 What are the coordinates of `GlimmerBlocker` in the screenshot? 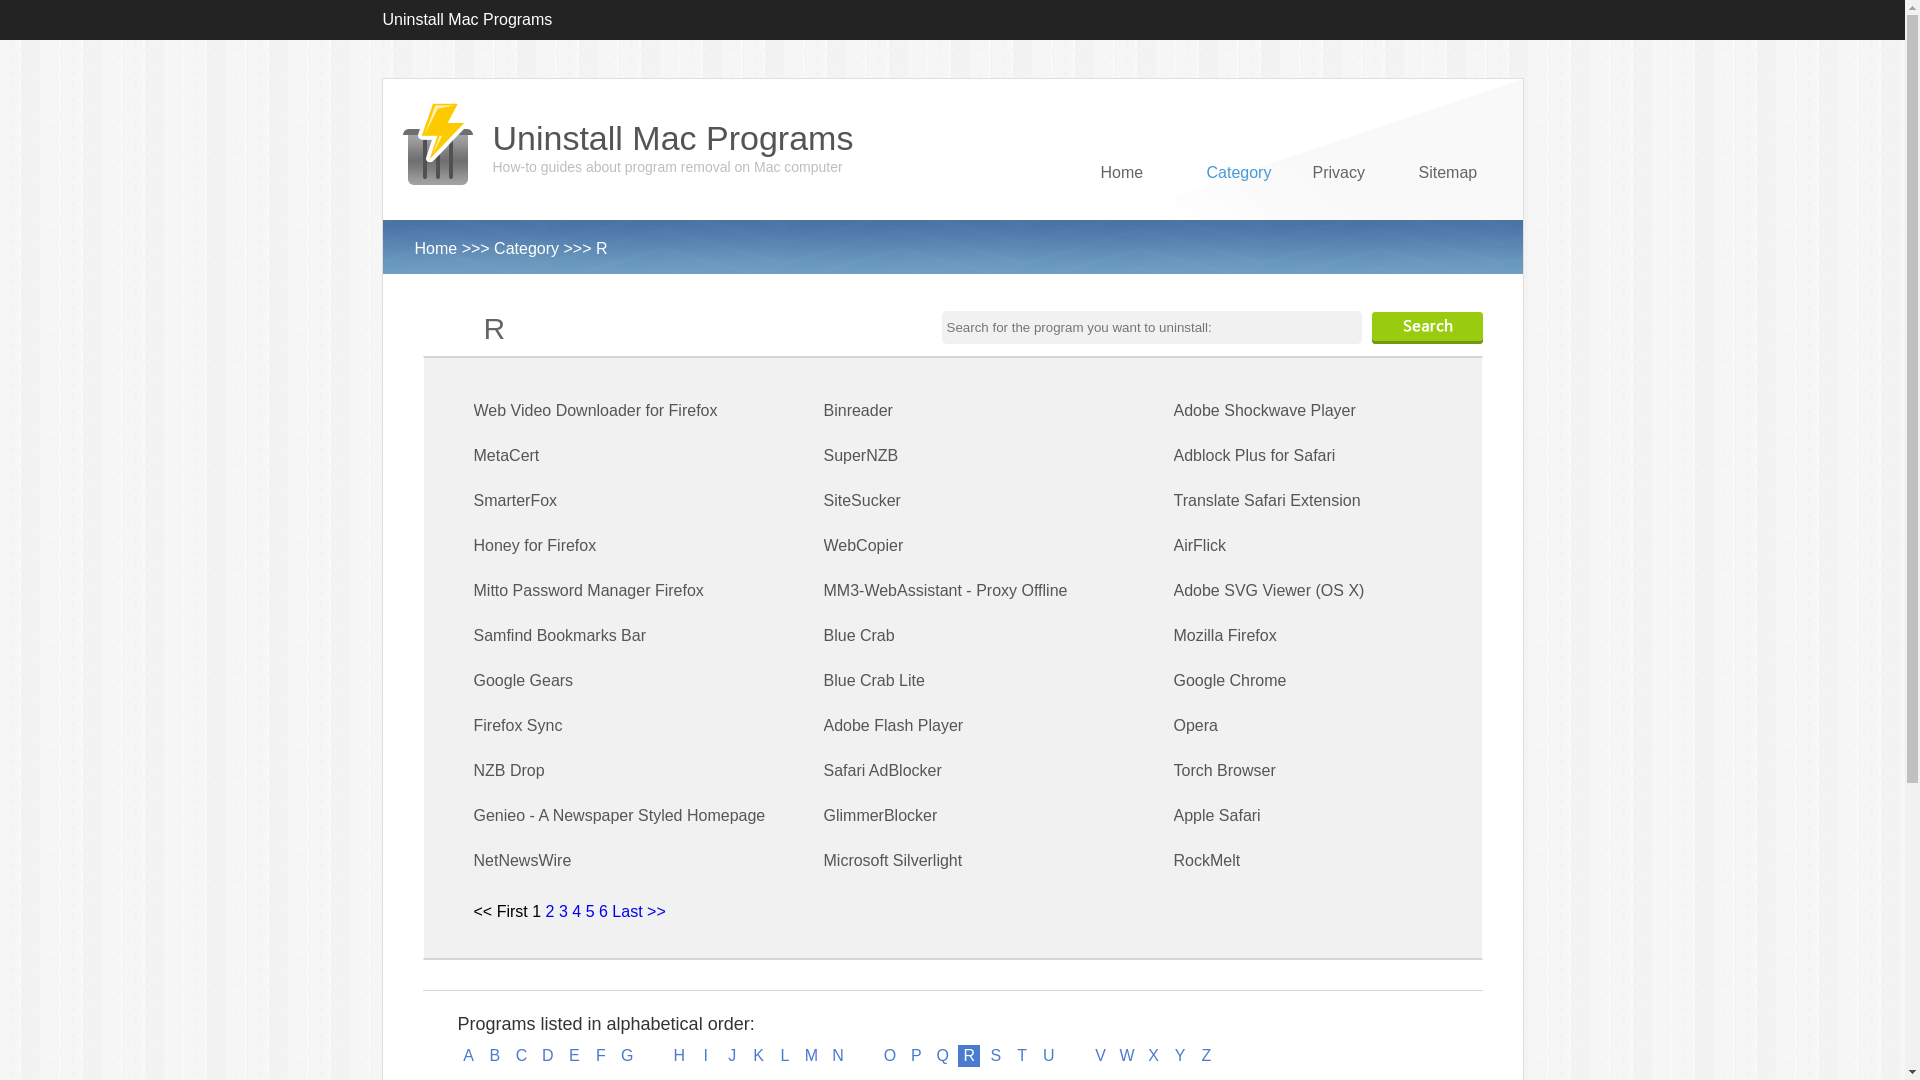 It's located at (881, 816).